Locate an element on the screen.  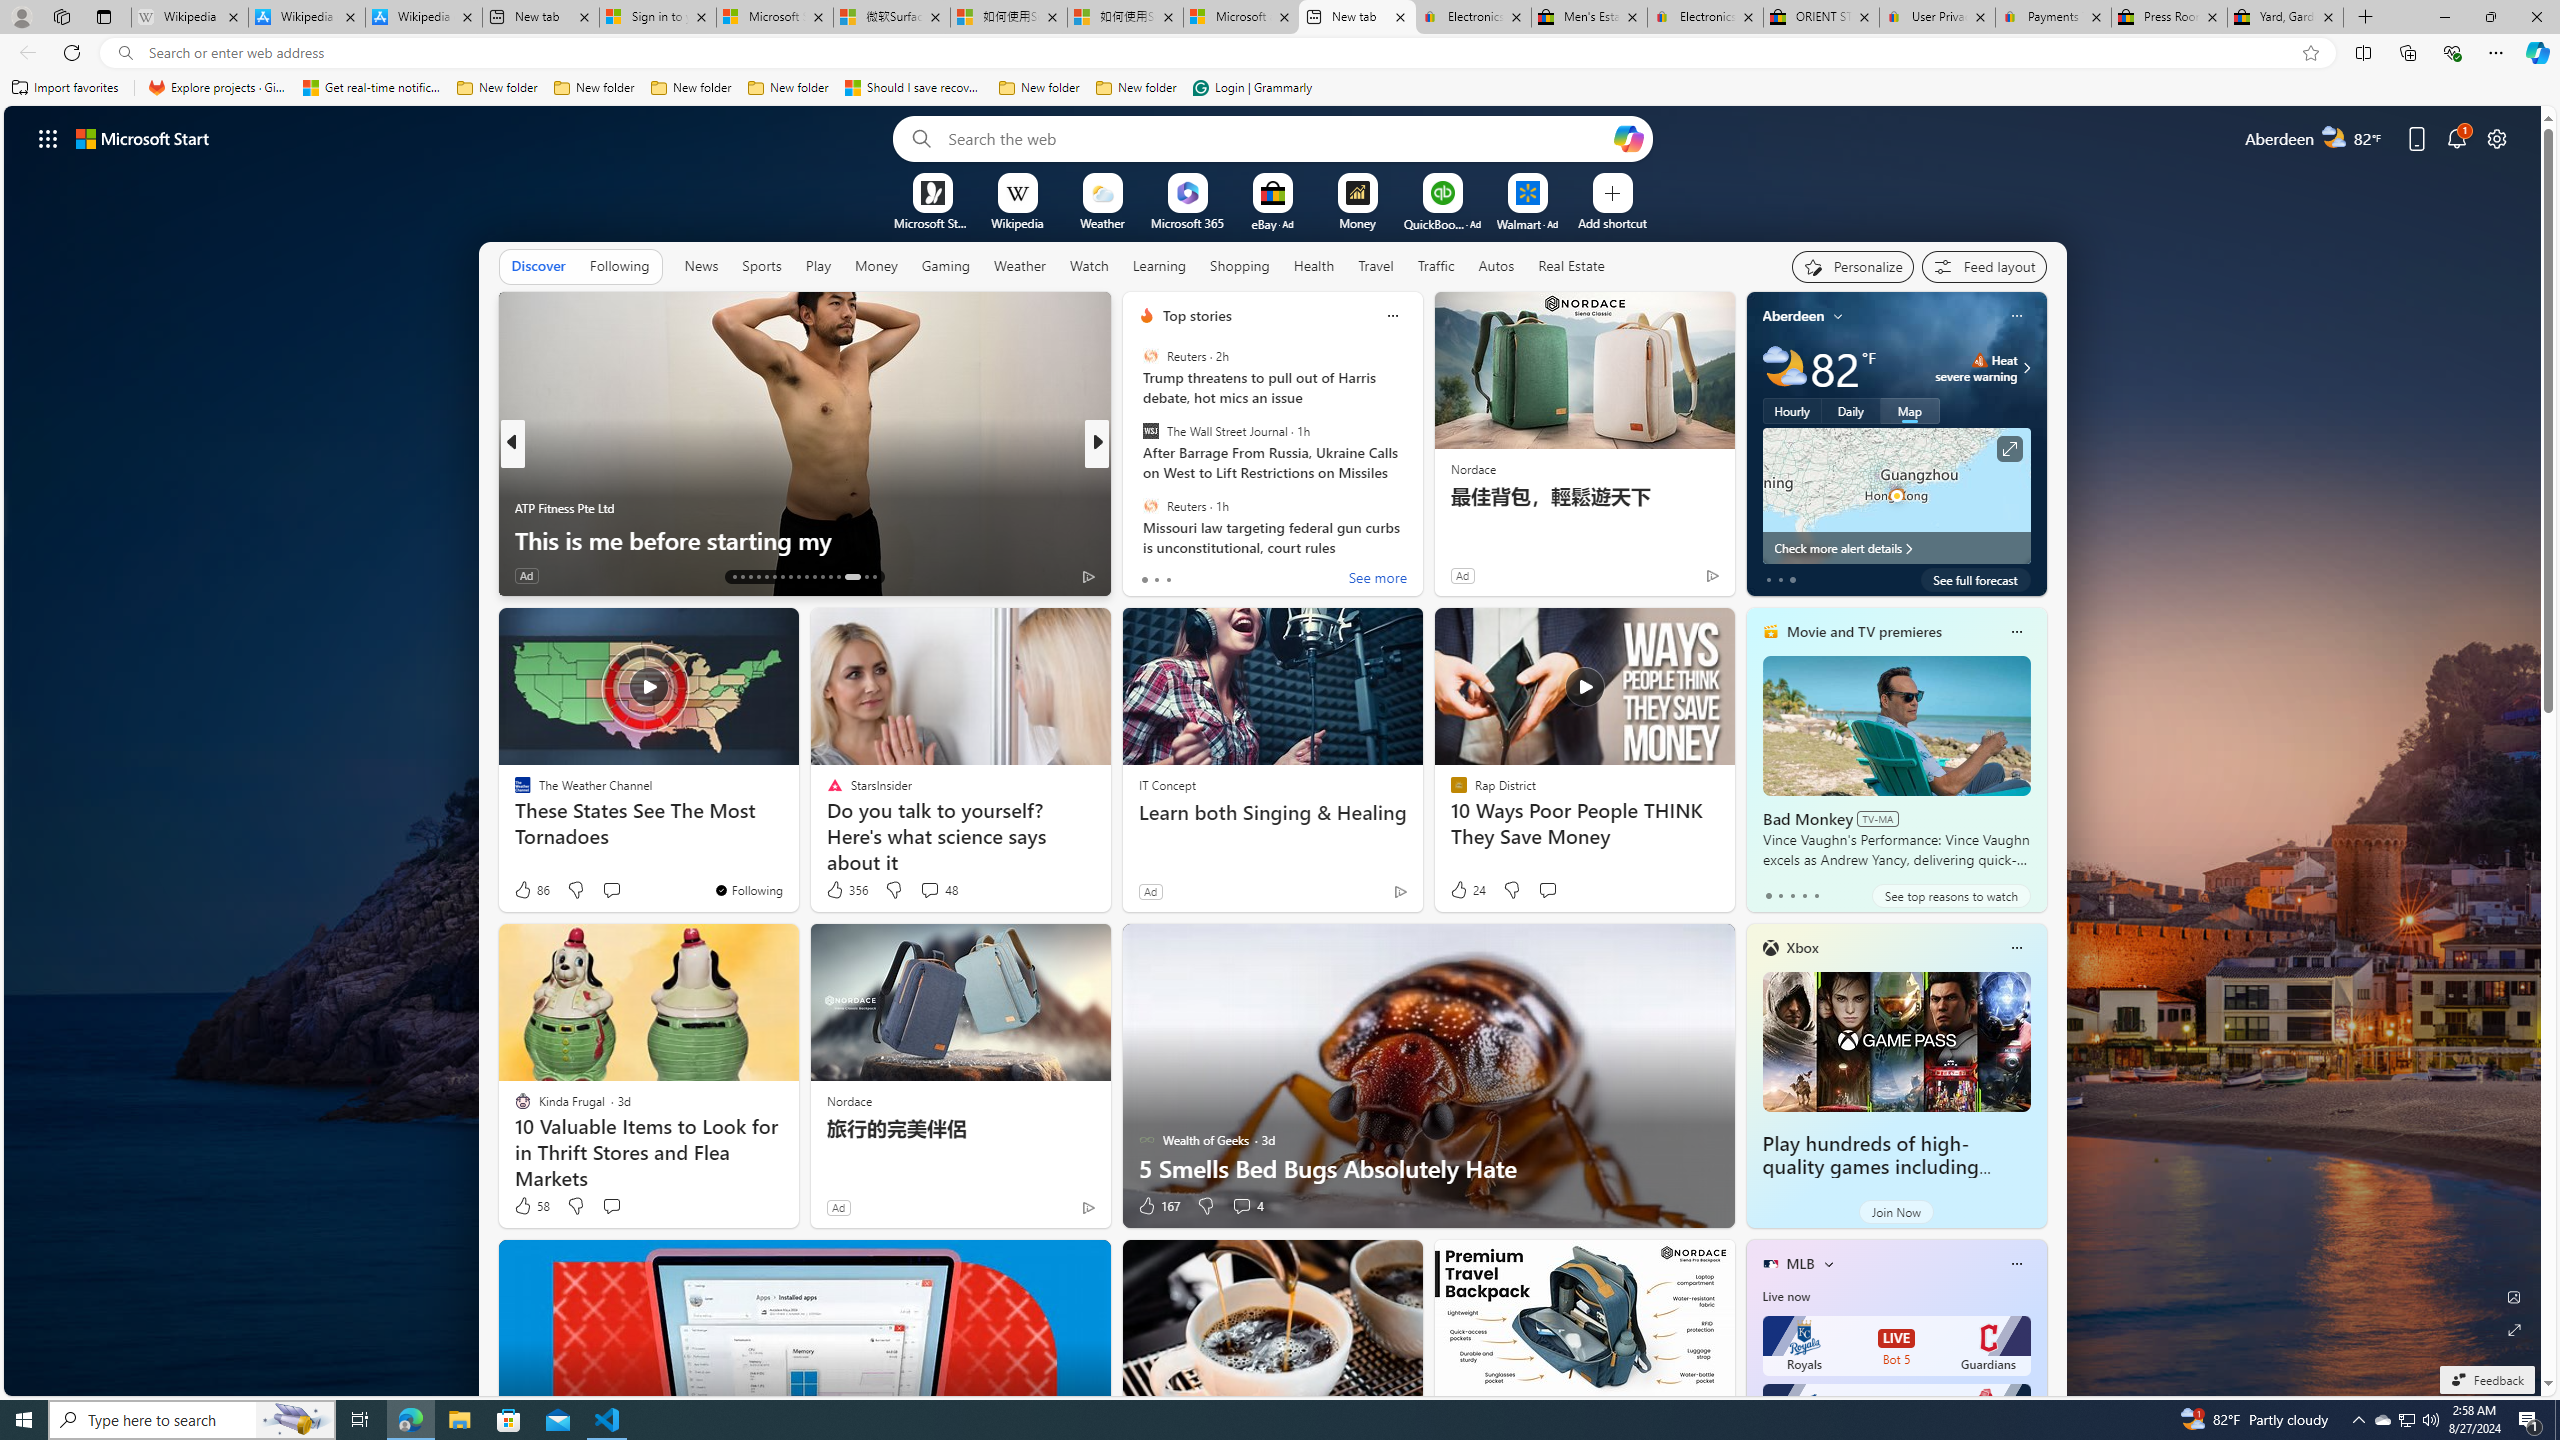
News is located at coordinates (701, 266).